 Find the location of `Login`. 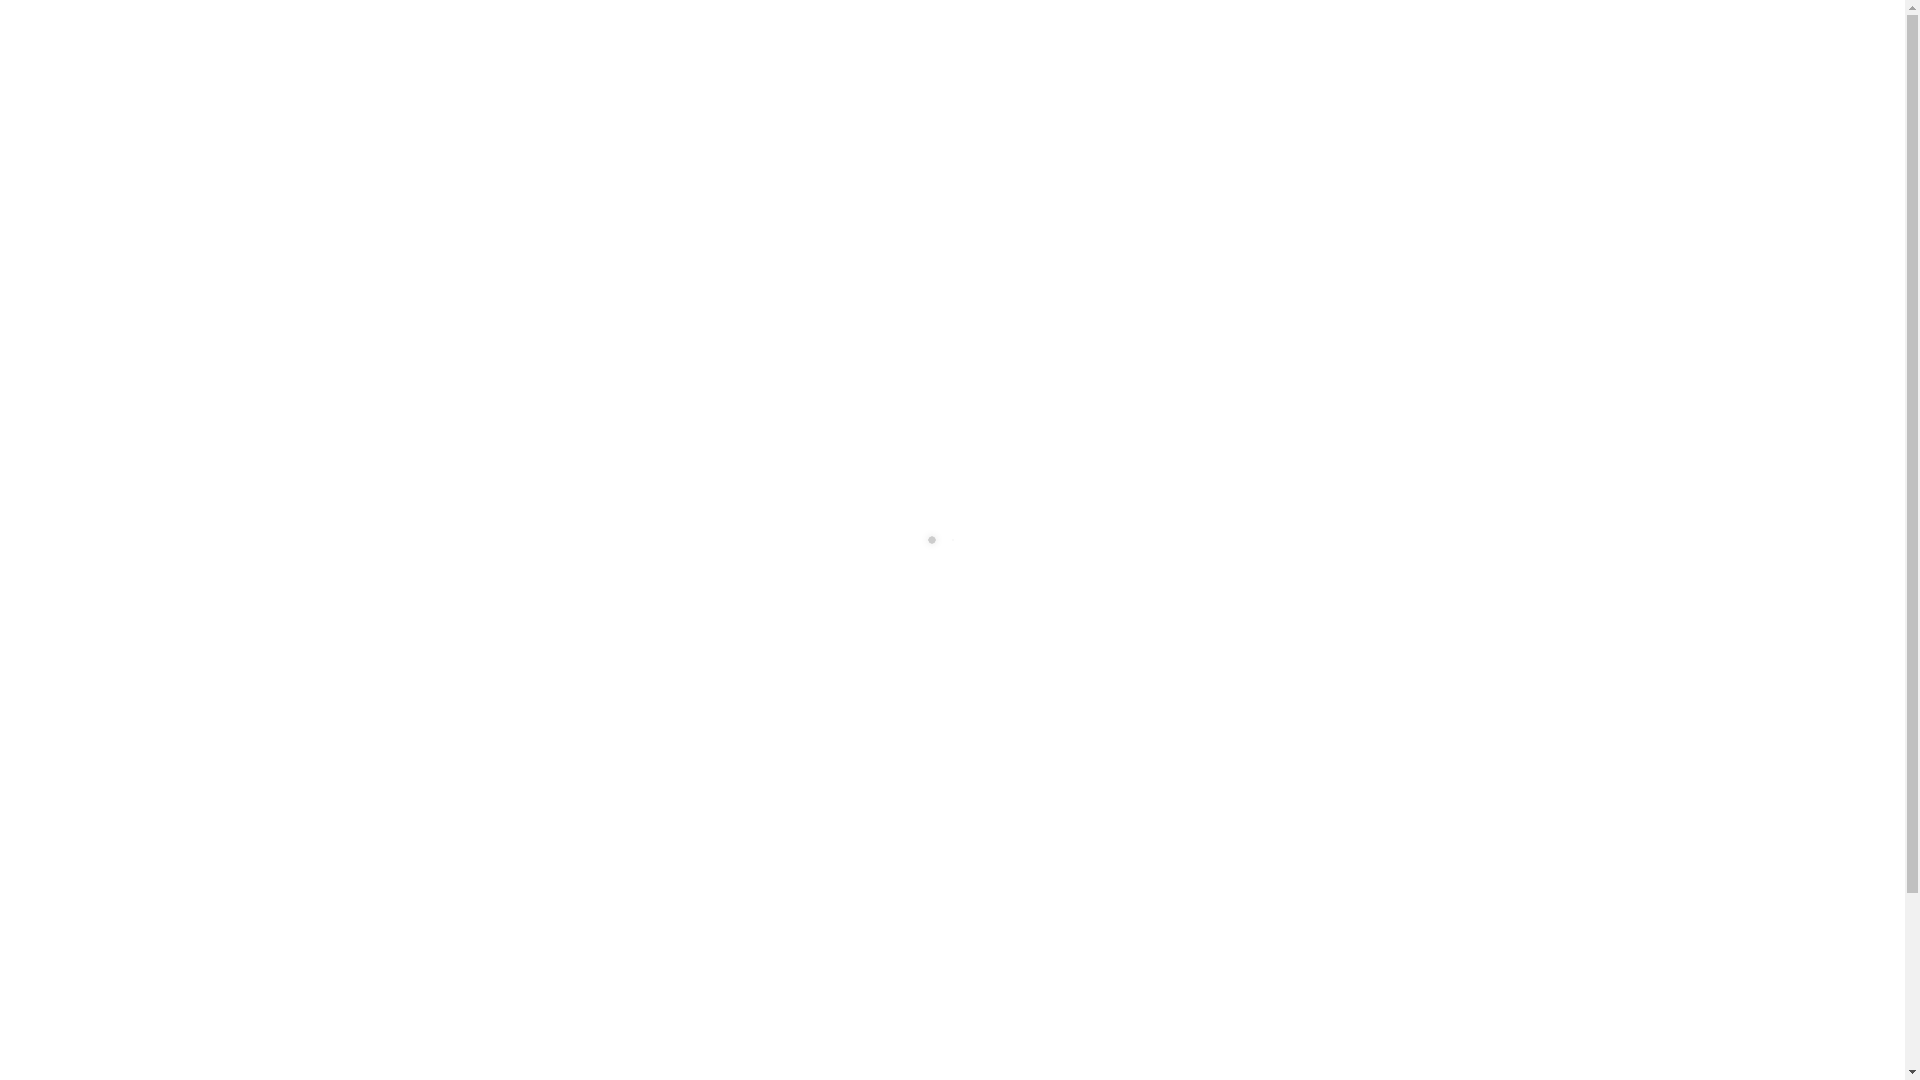

Login is located at coordinates (898, 27).